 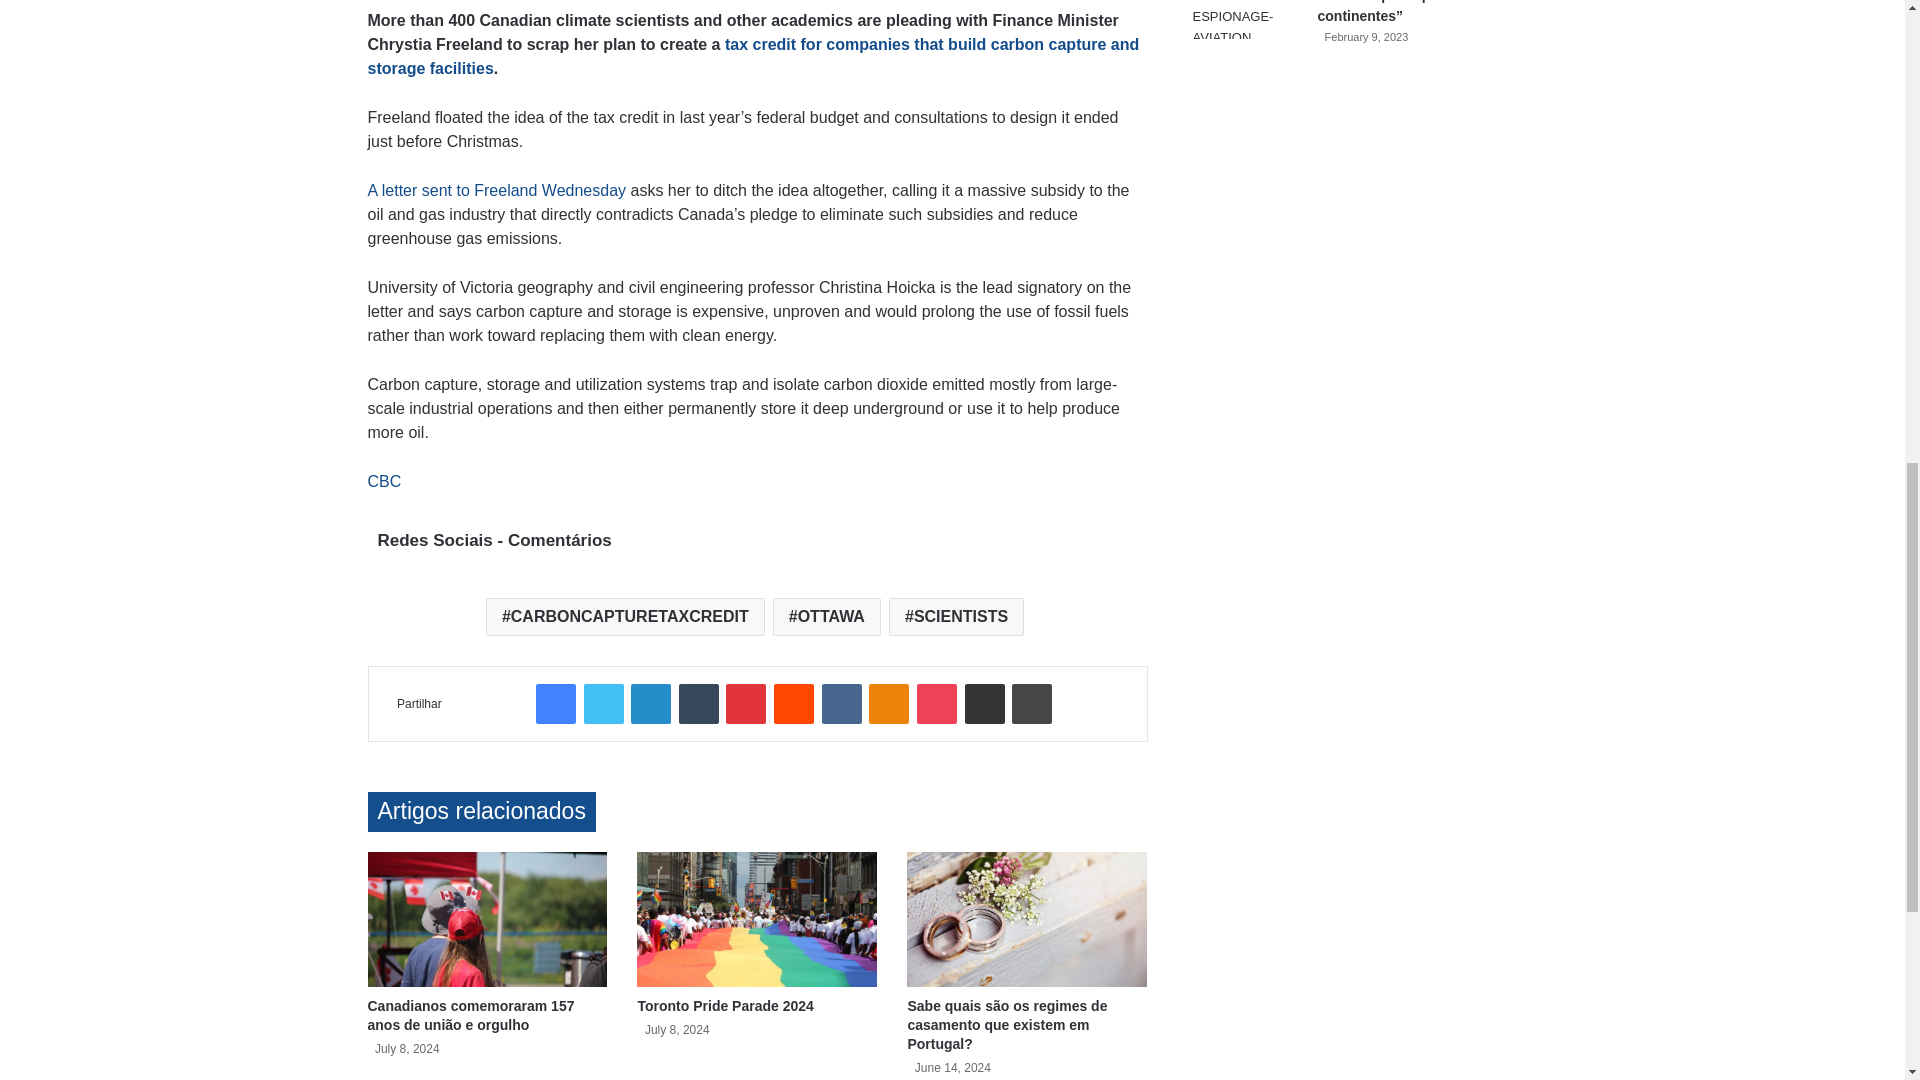 I want to click on Pinterest, so click(x=746, y=703).